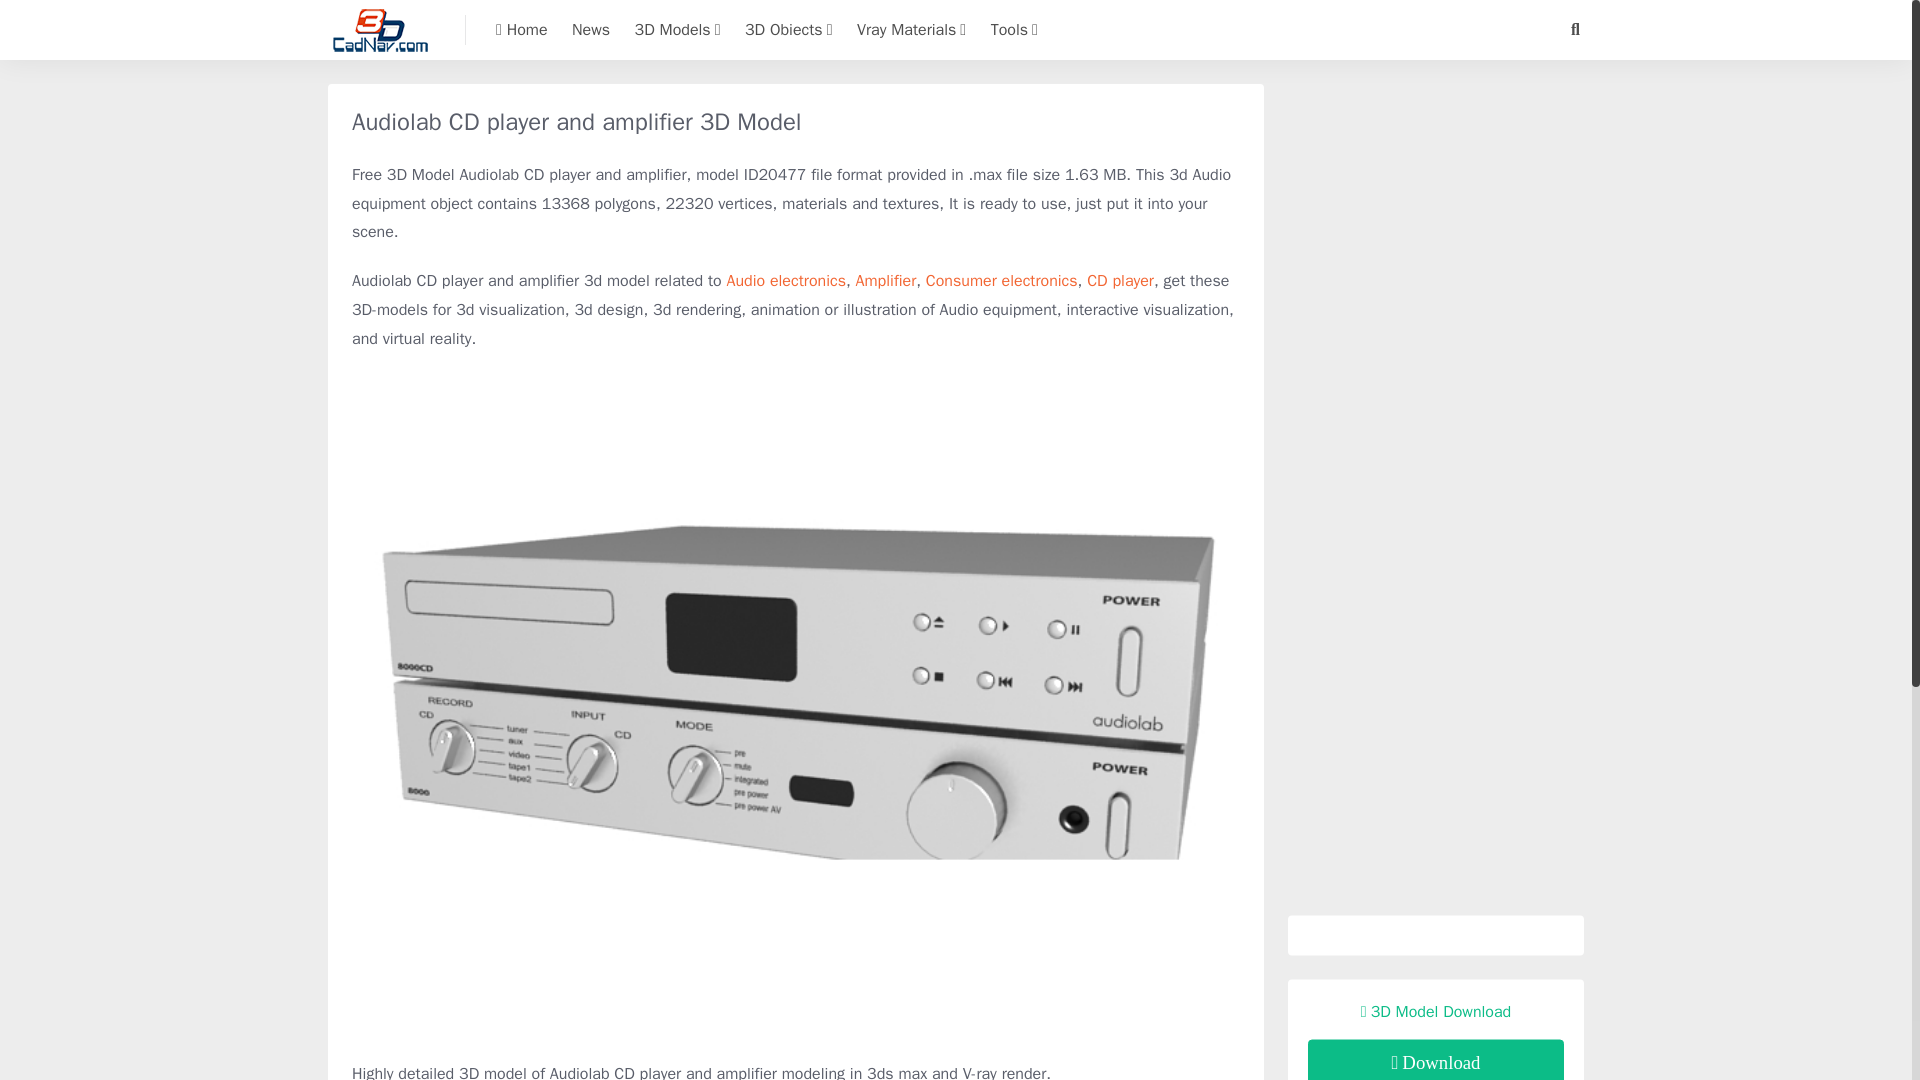 This screenshot has width=1920, height=1080. Describe the element at coordinates (678, 30) in the screenshot. I see `3D Models` at that location.